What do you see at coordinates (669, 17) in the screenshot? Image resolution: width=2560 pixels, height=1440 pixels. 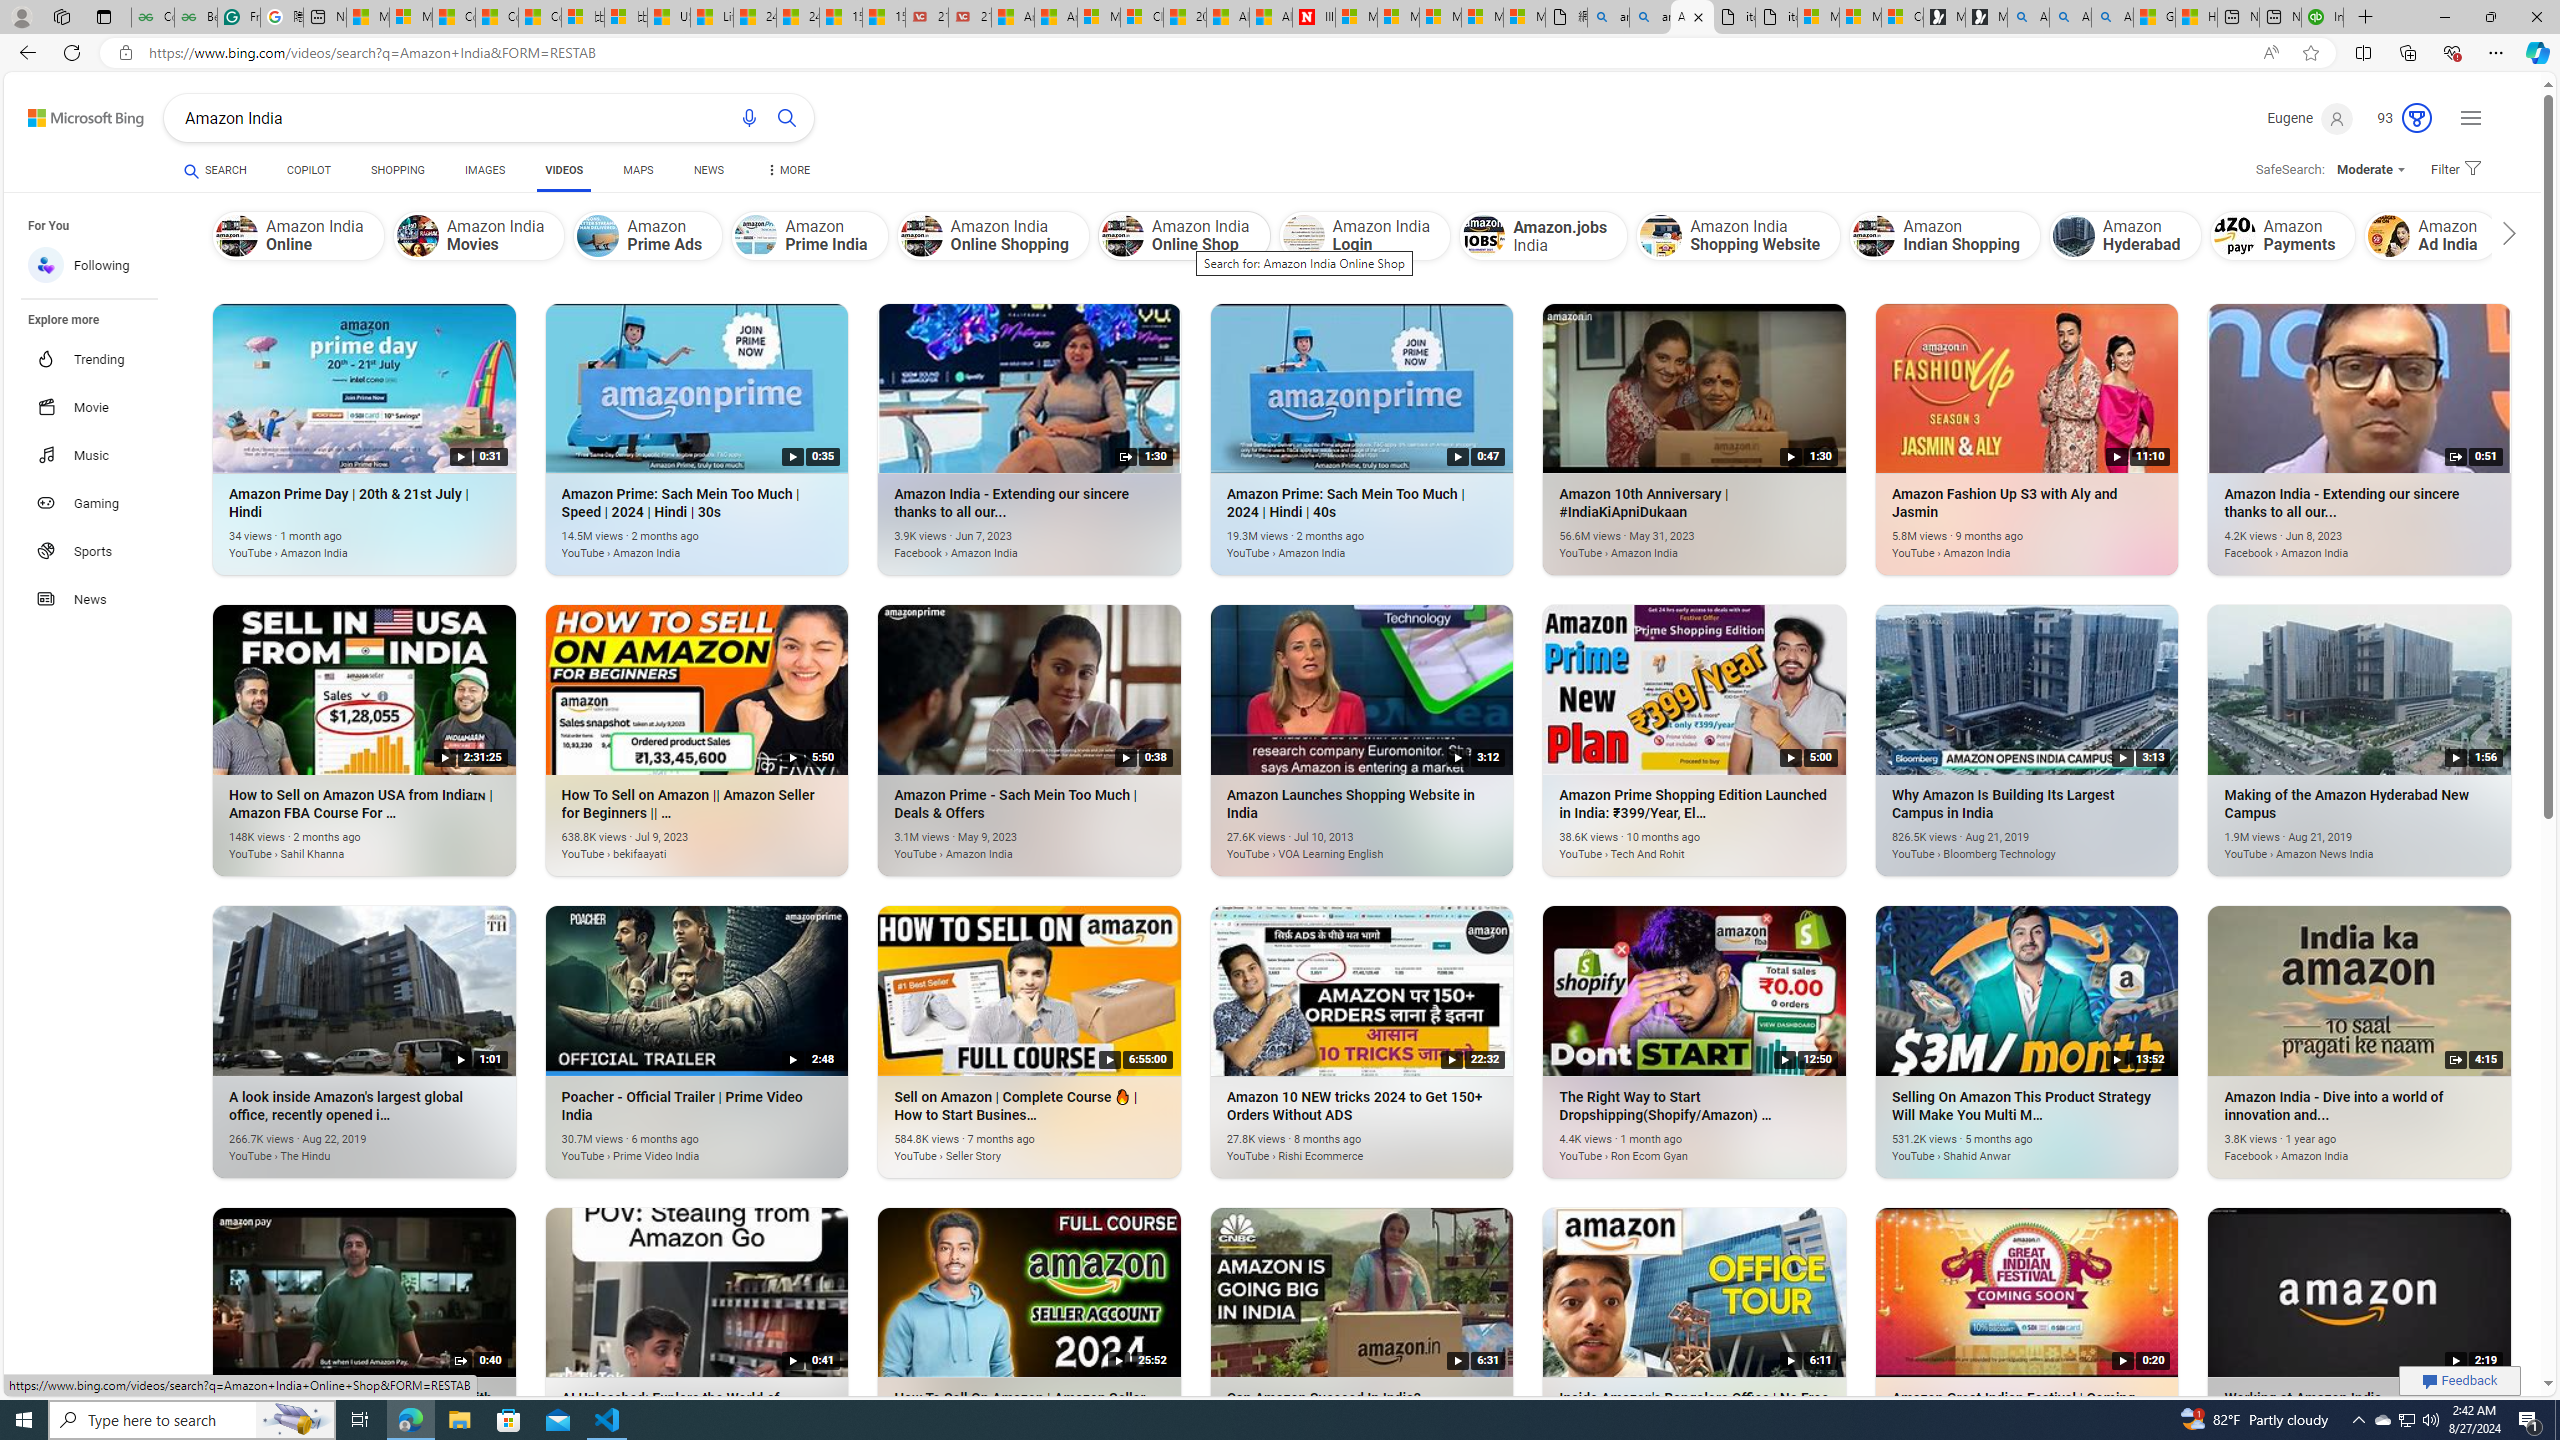 I see `USA TODAY - MSN` at bounding box center [669, 17].